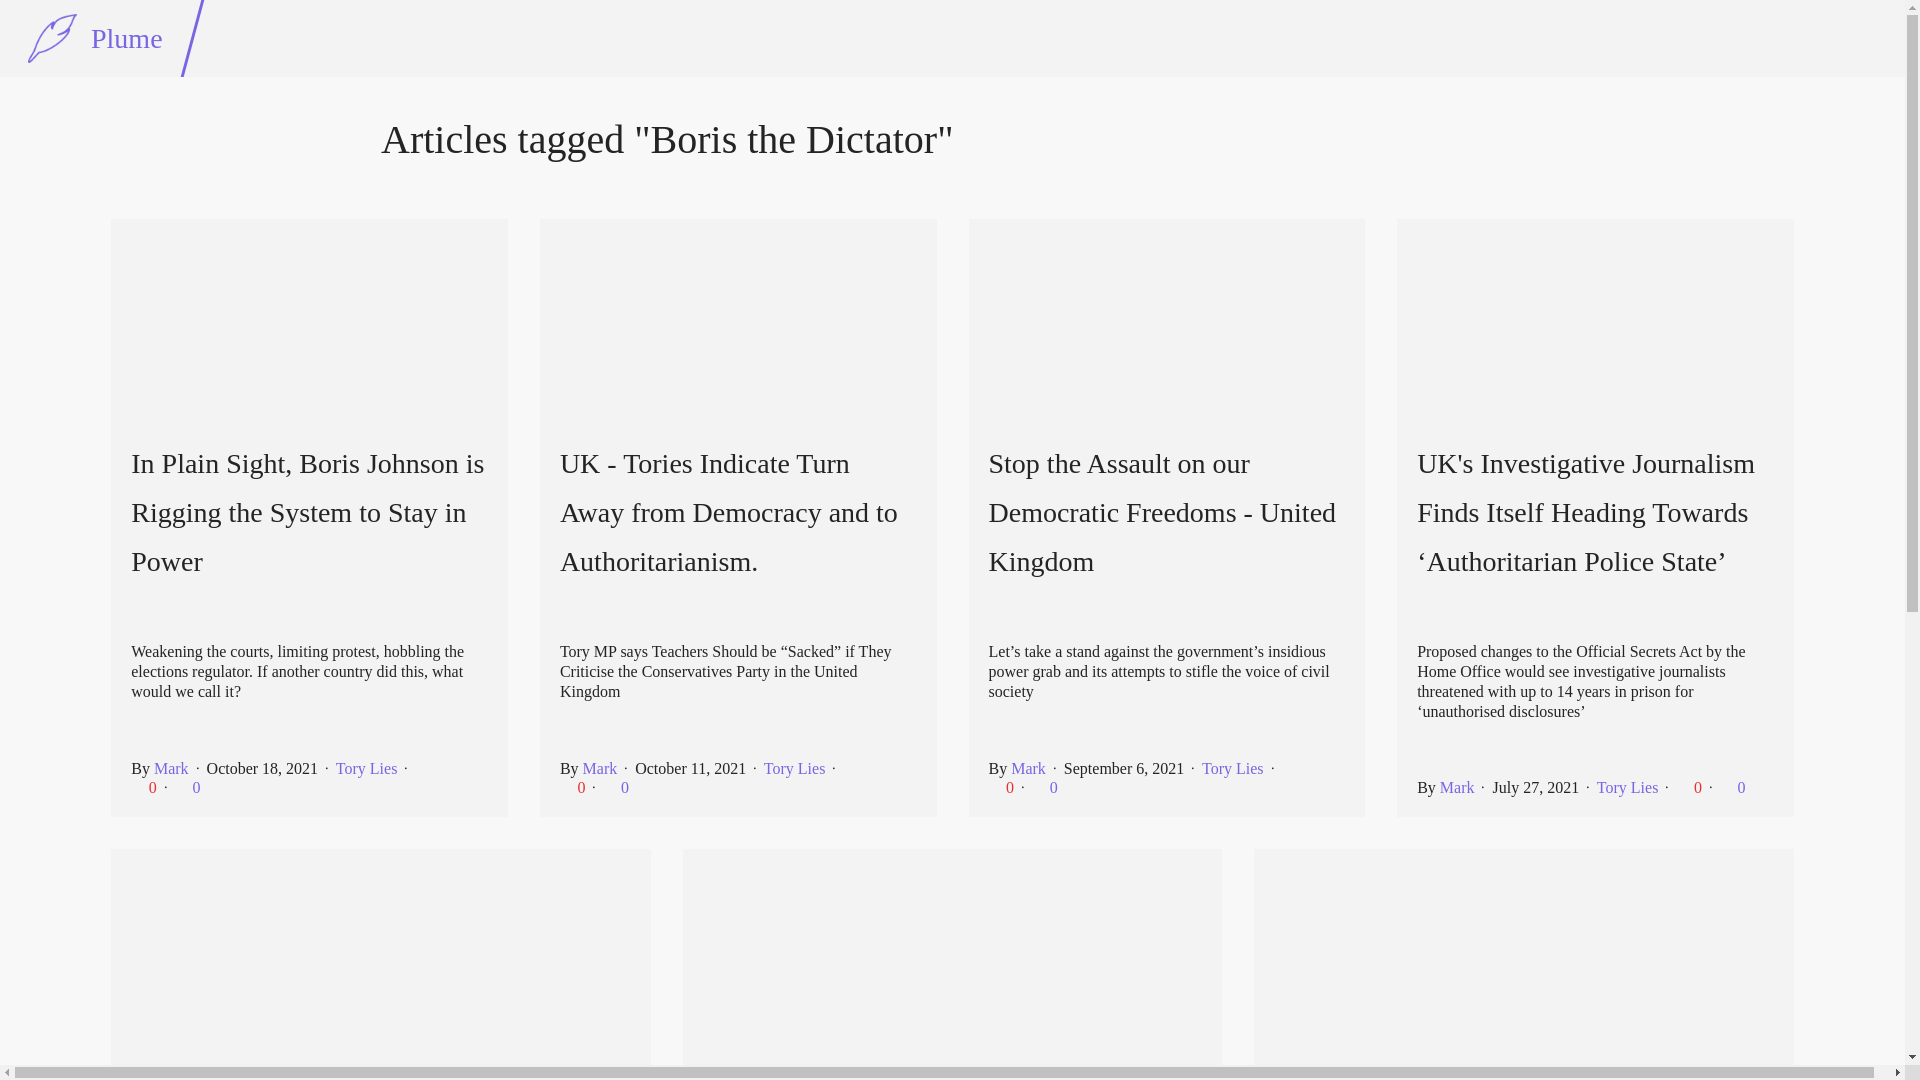 The image size is (1920, 1080). Describe the element at coordinates (95, 38) in the screenshot. I see `Plume` at that location.